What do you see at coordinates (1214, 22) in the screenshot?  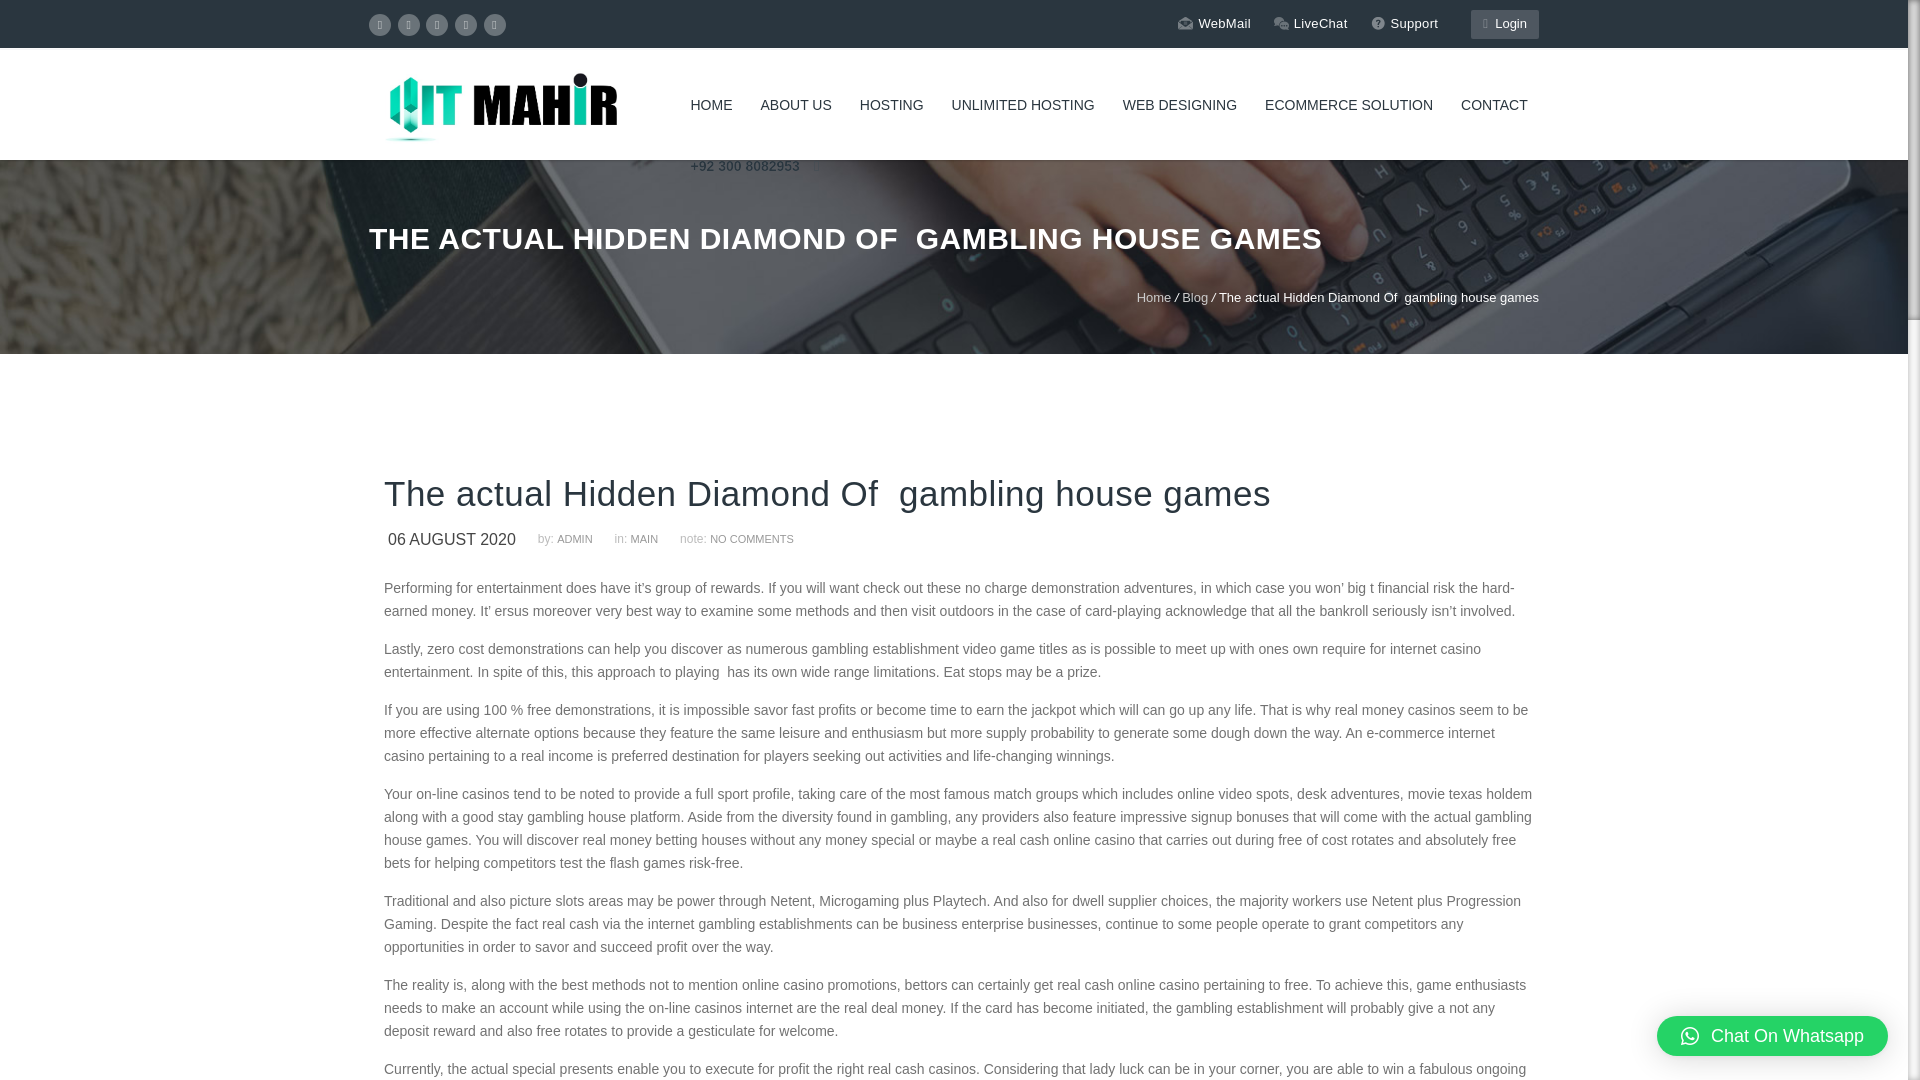 I see `WebMail` at bounding box center [1214, 22].